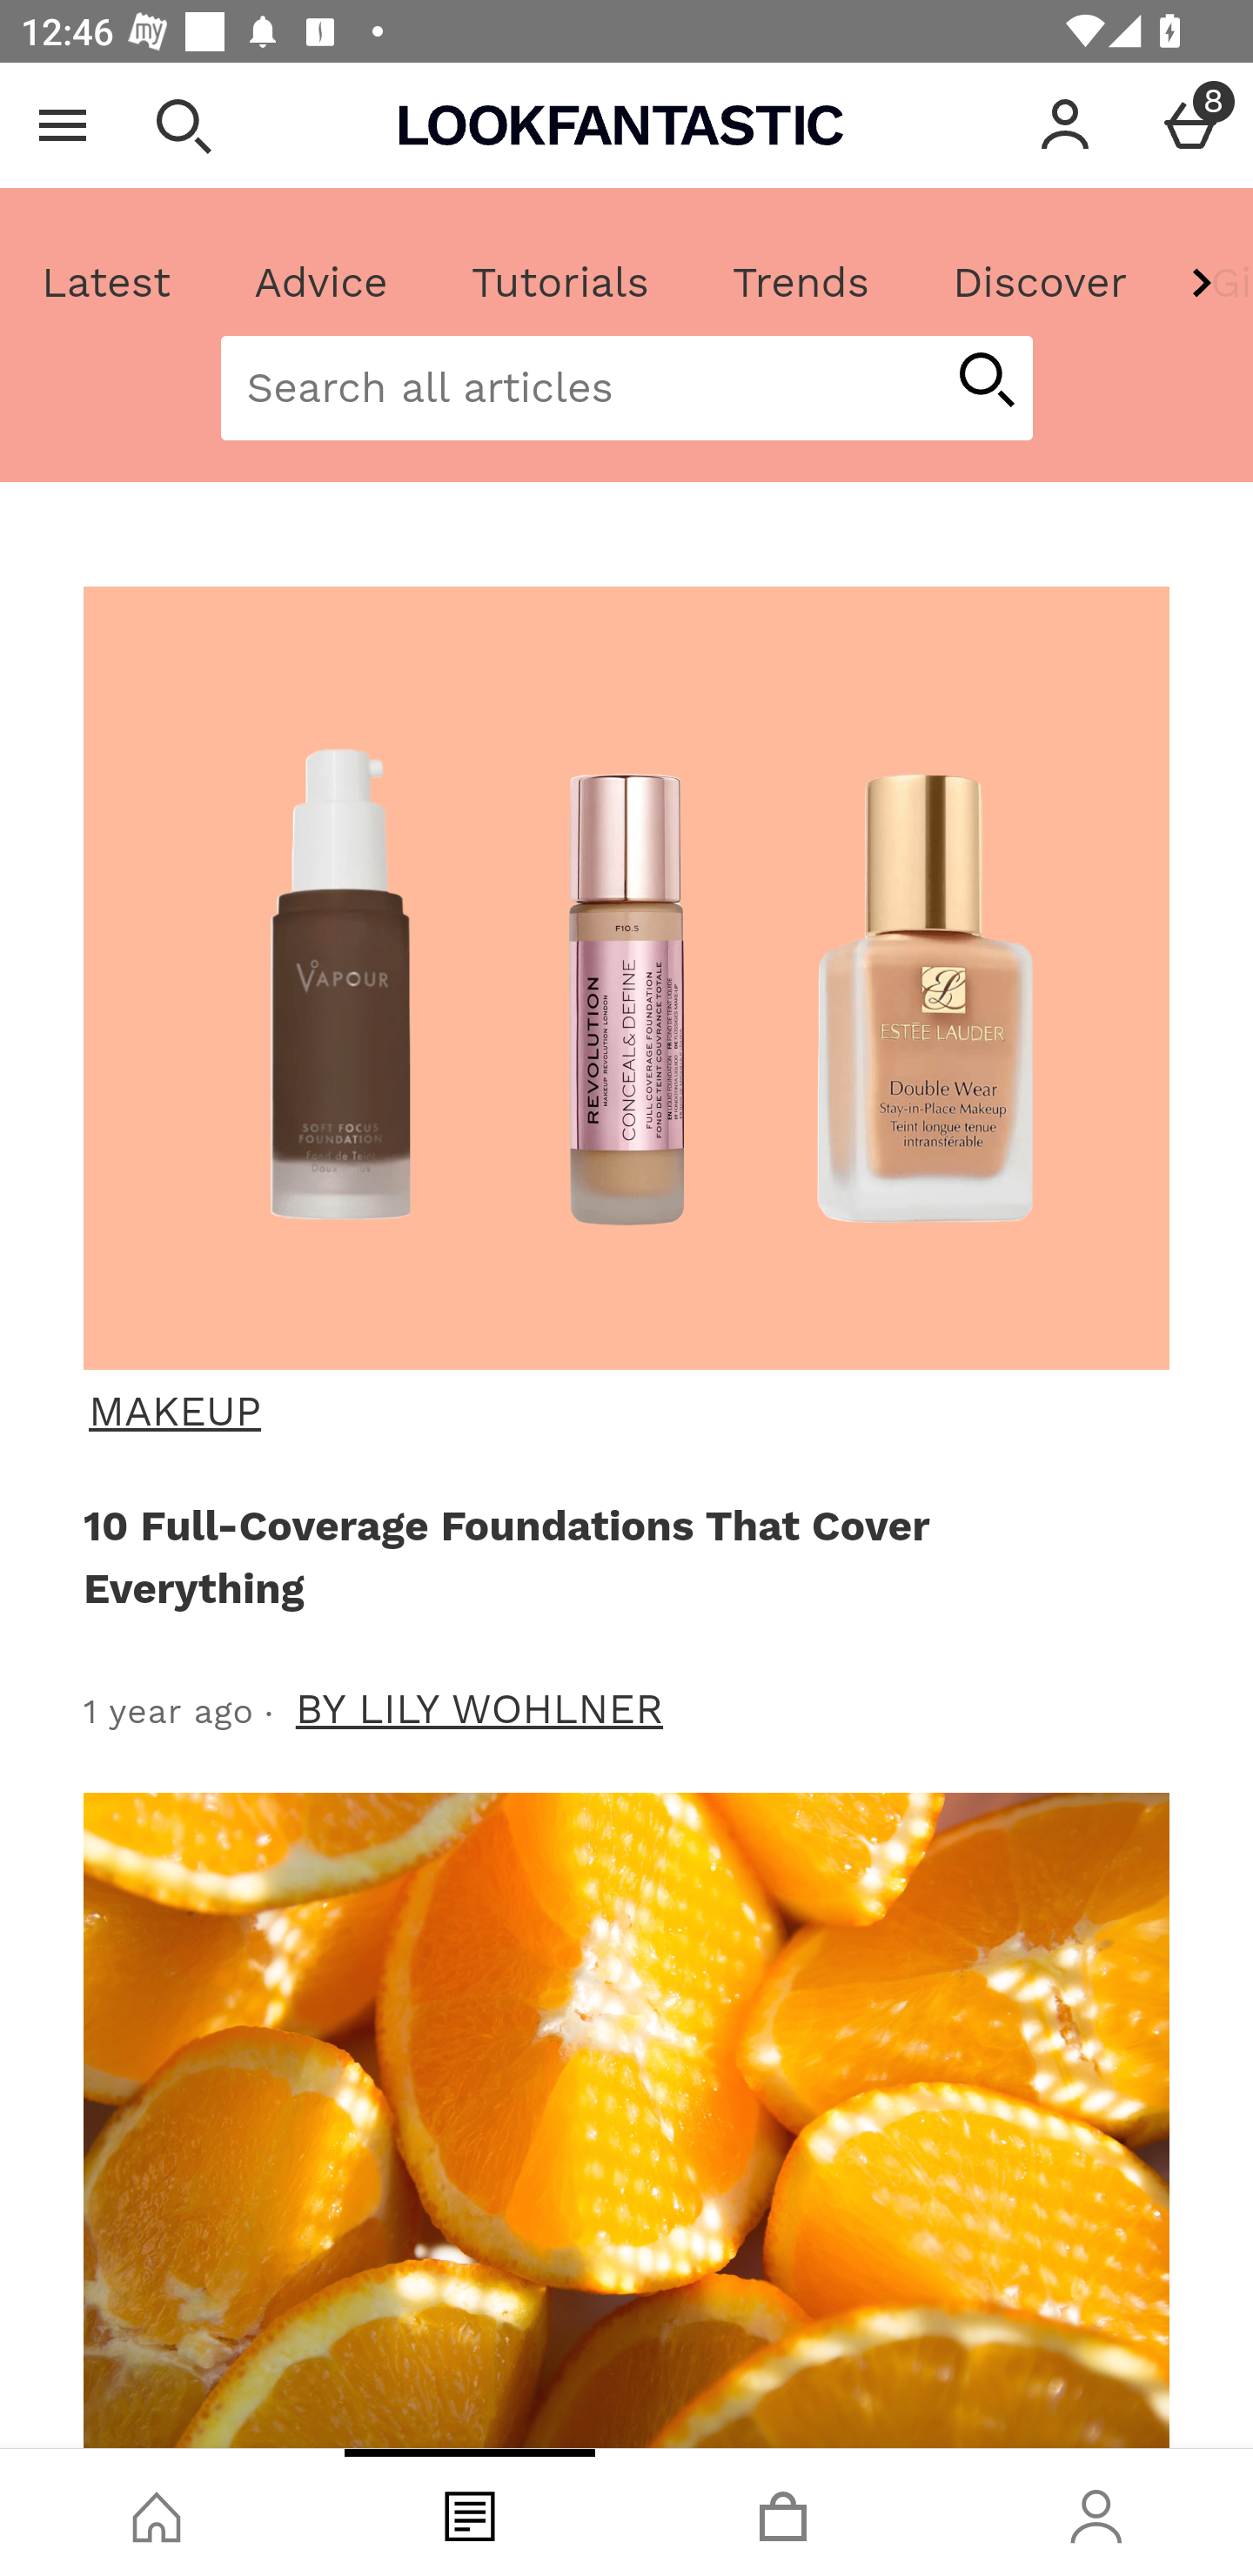  What do you see at coordinates (1065, 125) in the screenshot?
I see `Account` at bounding box center [1065, 125].